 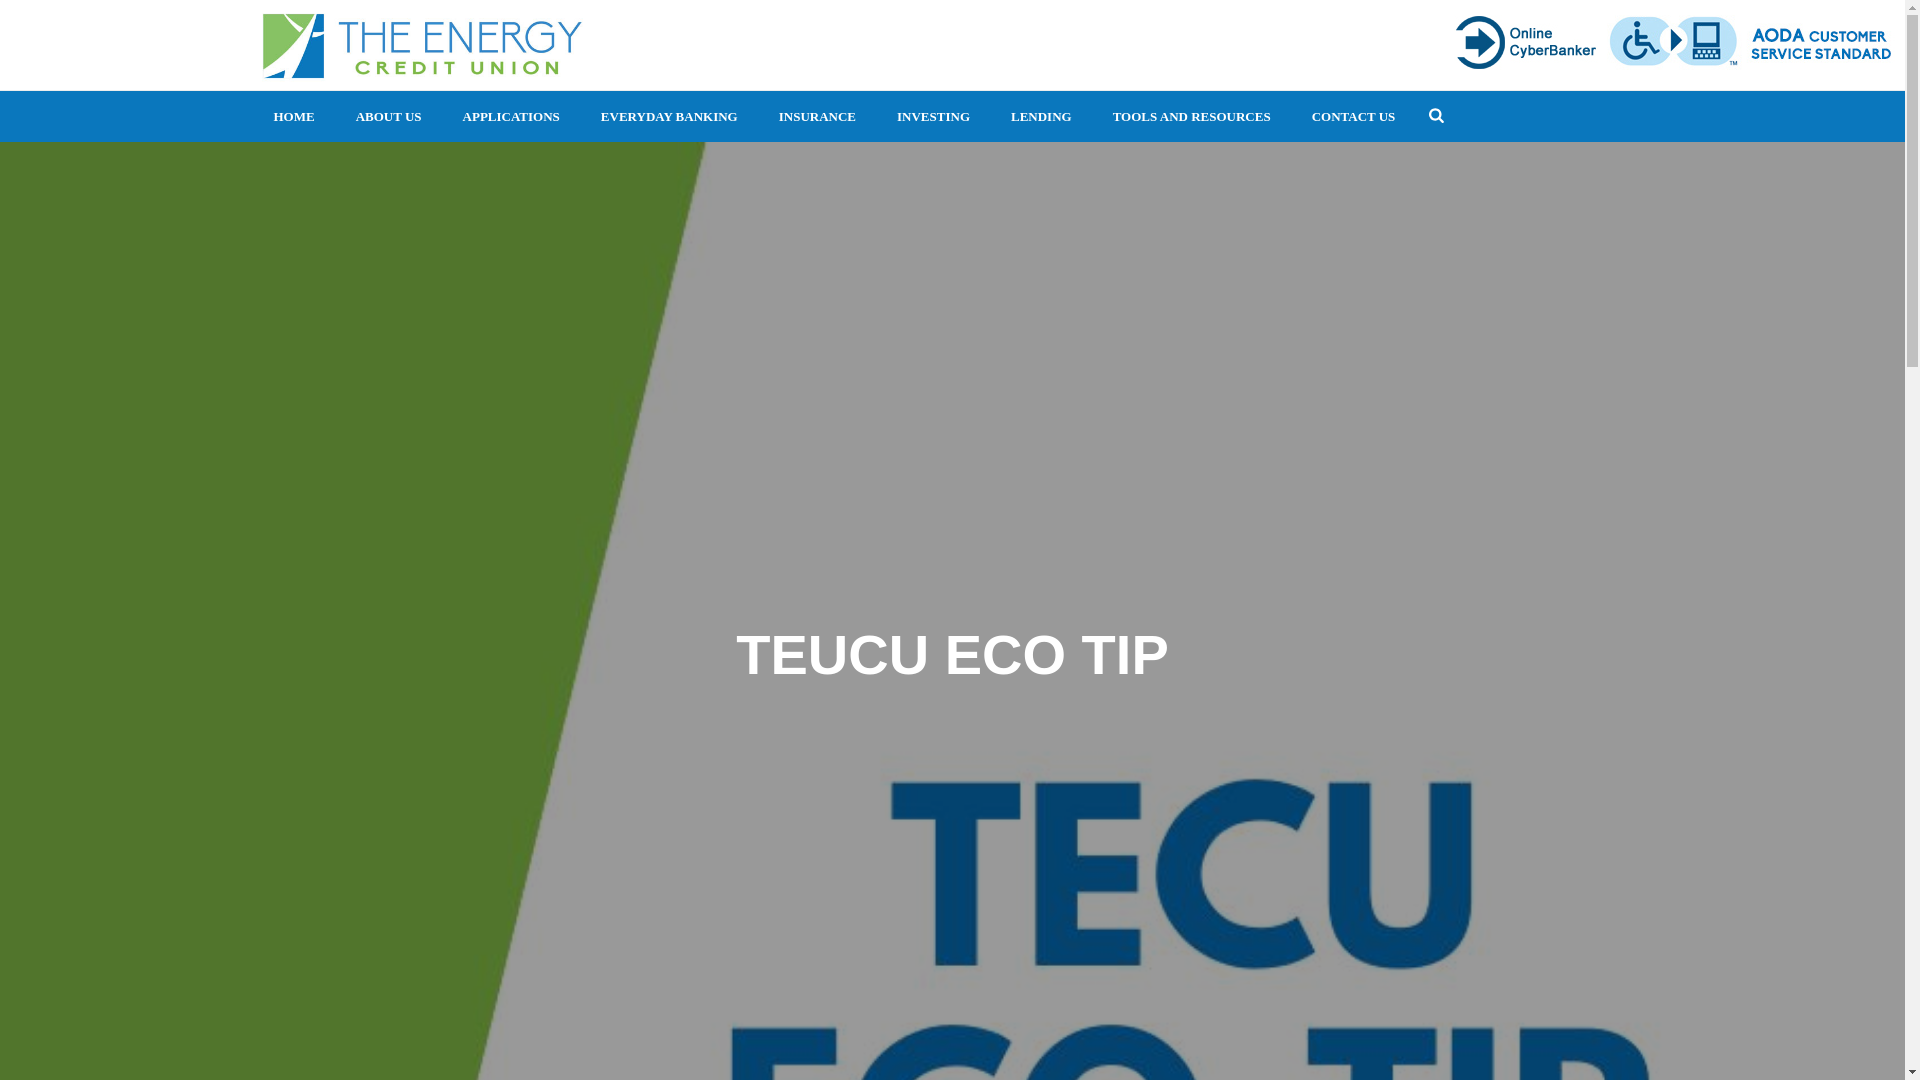 What do you see at coordinates (388, 116) in the screenshot?
I see `ABOUT US` at bounding box center [388, 116].